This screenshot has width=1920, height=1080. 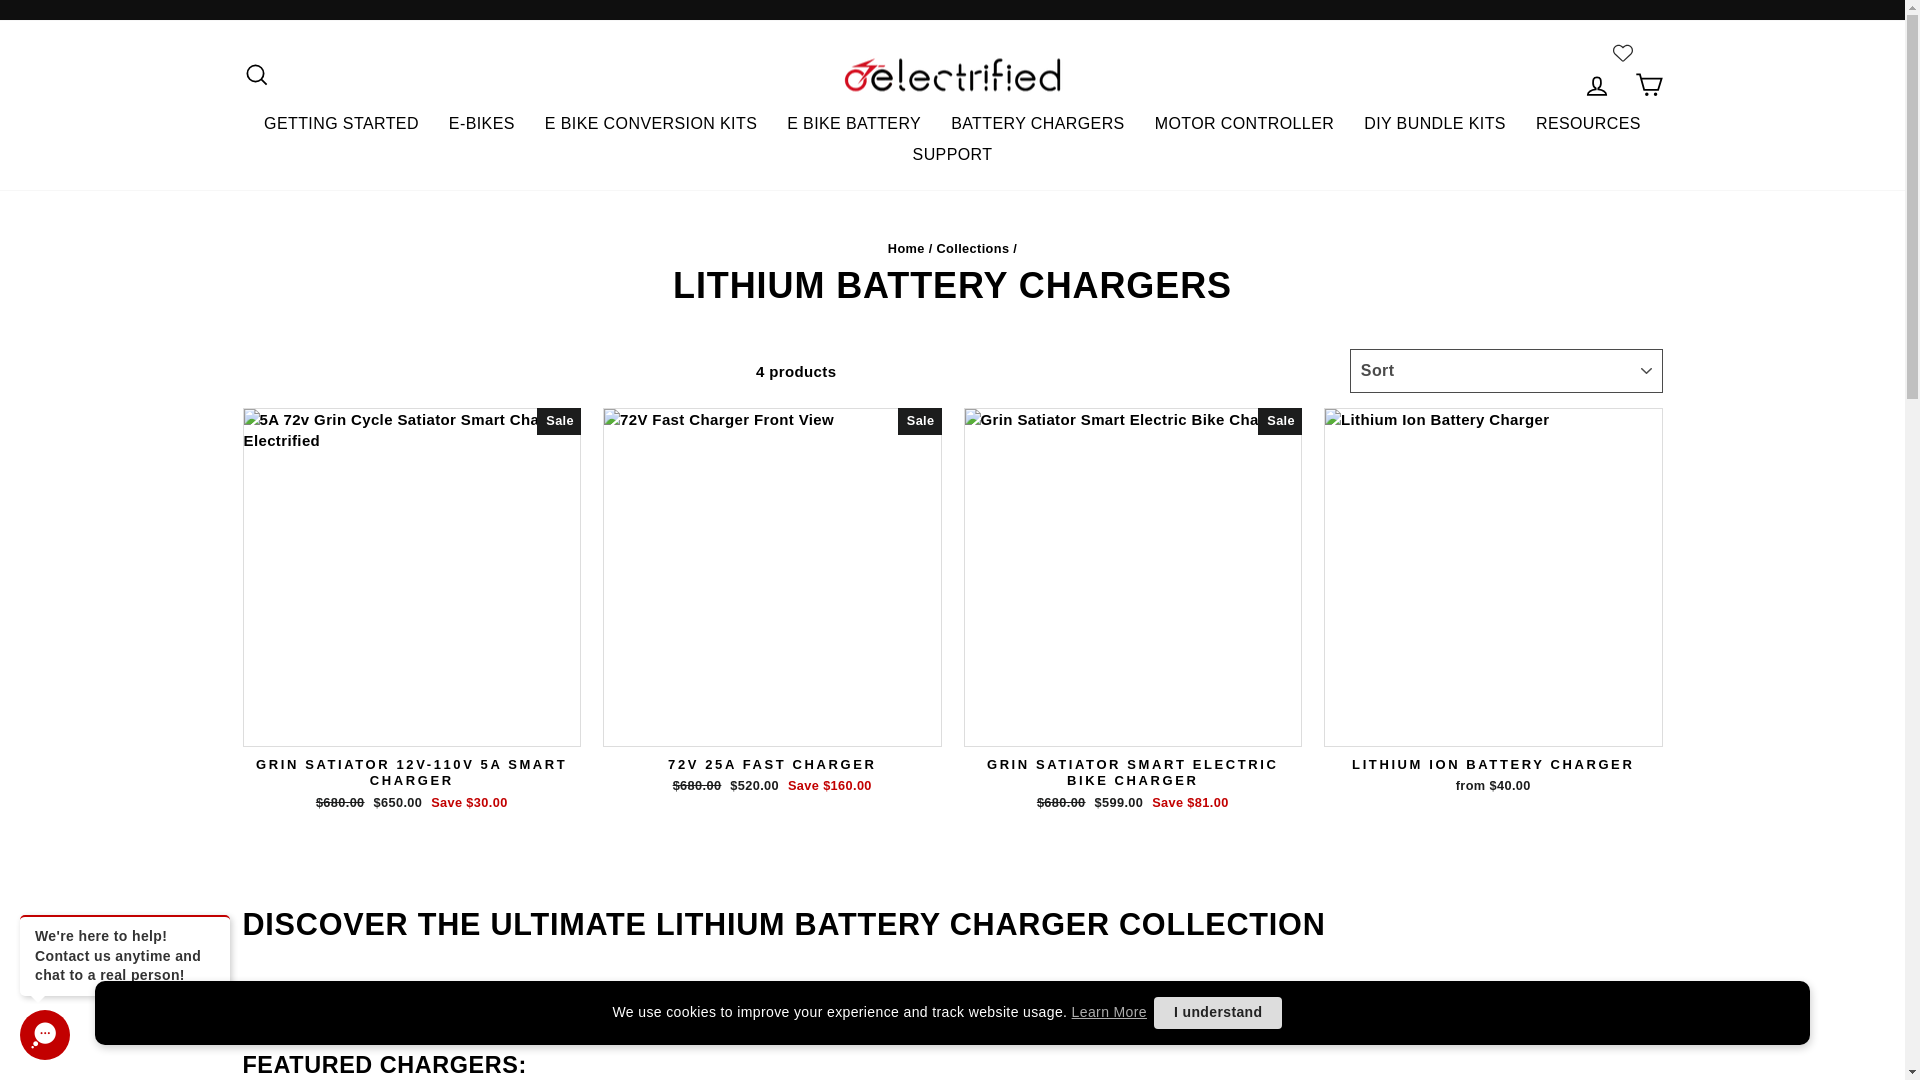 I want to click on Back to the frontpage, so click(x=906, y=248).